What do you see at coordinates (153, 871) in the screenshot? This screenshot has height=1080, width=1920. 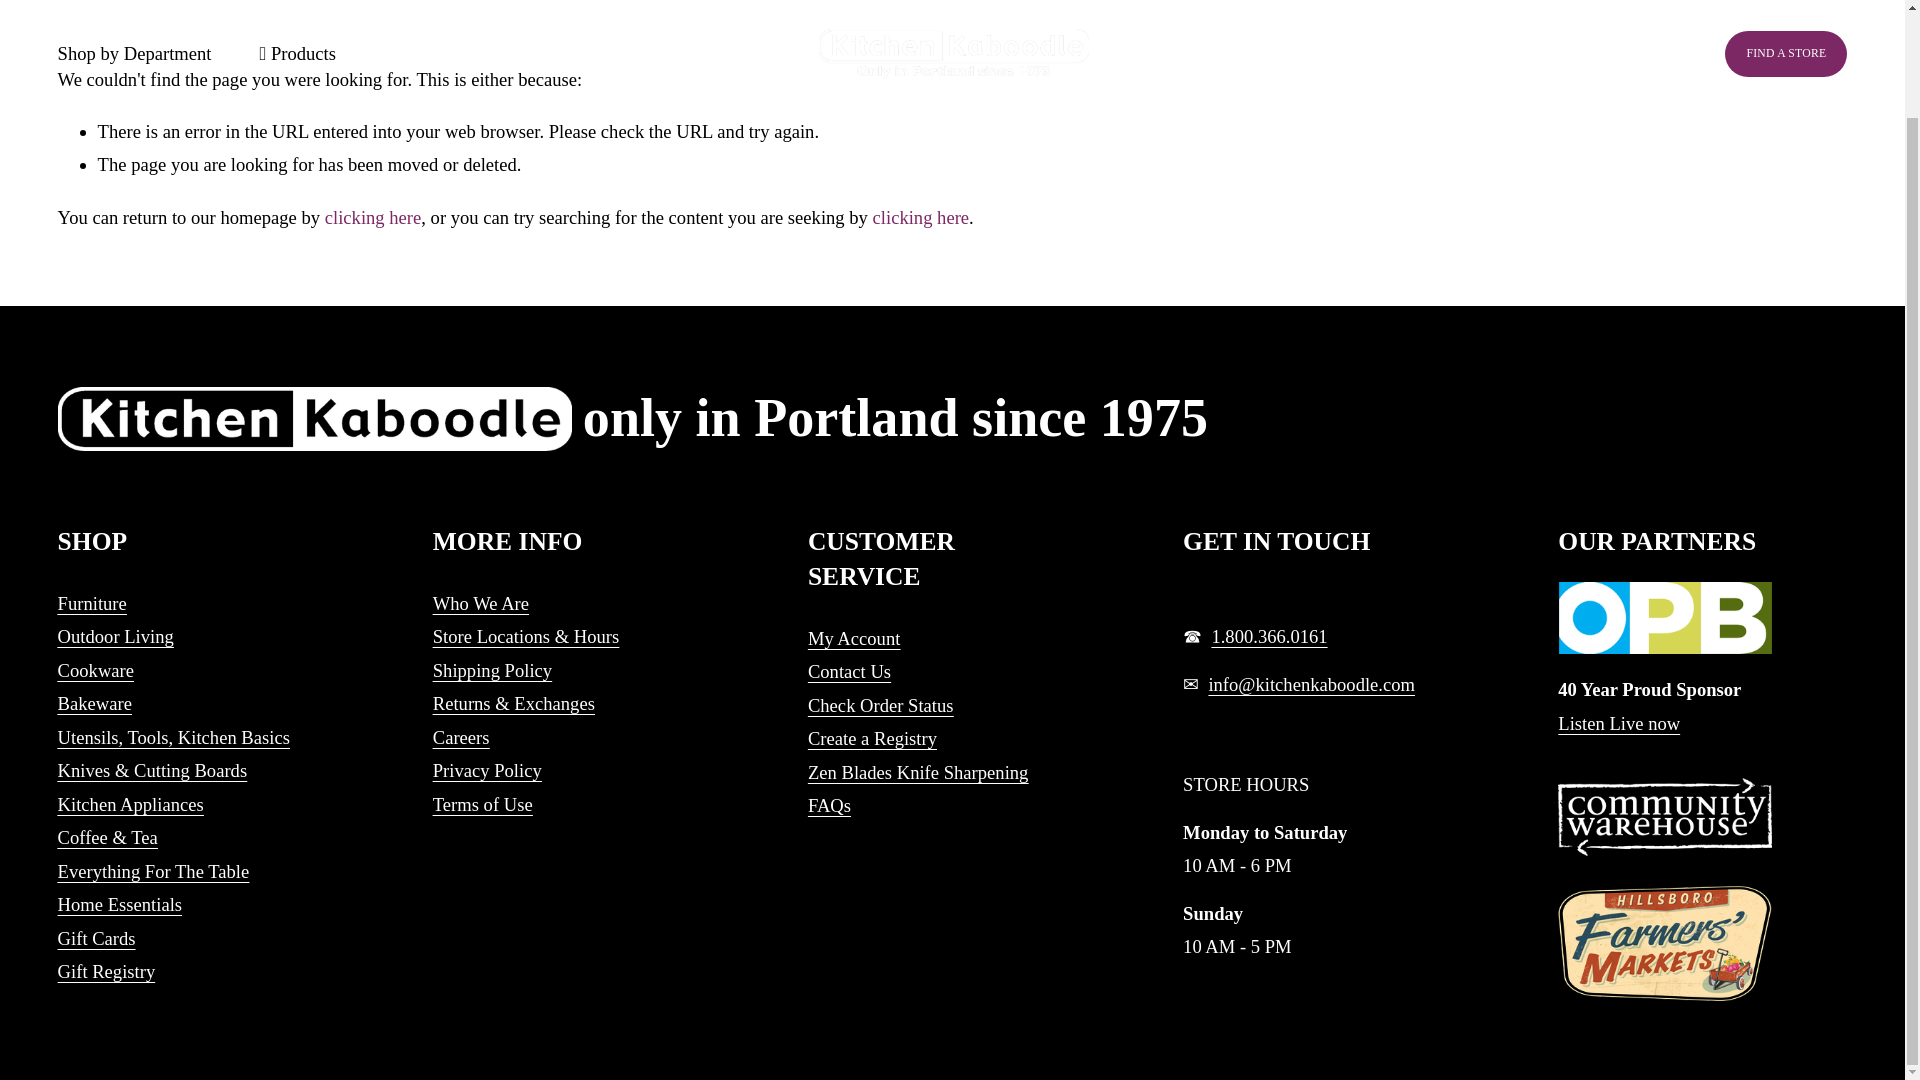 I see `Everything For The Table` at bounding box center [153, 871].